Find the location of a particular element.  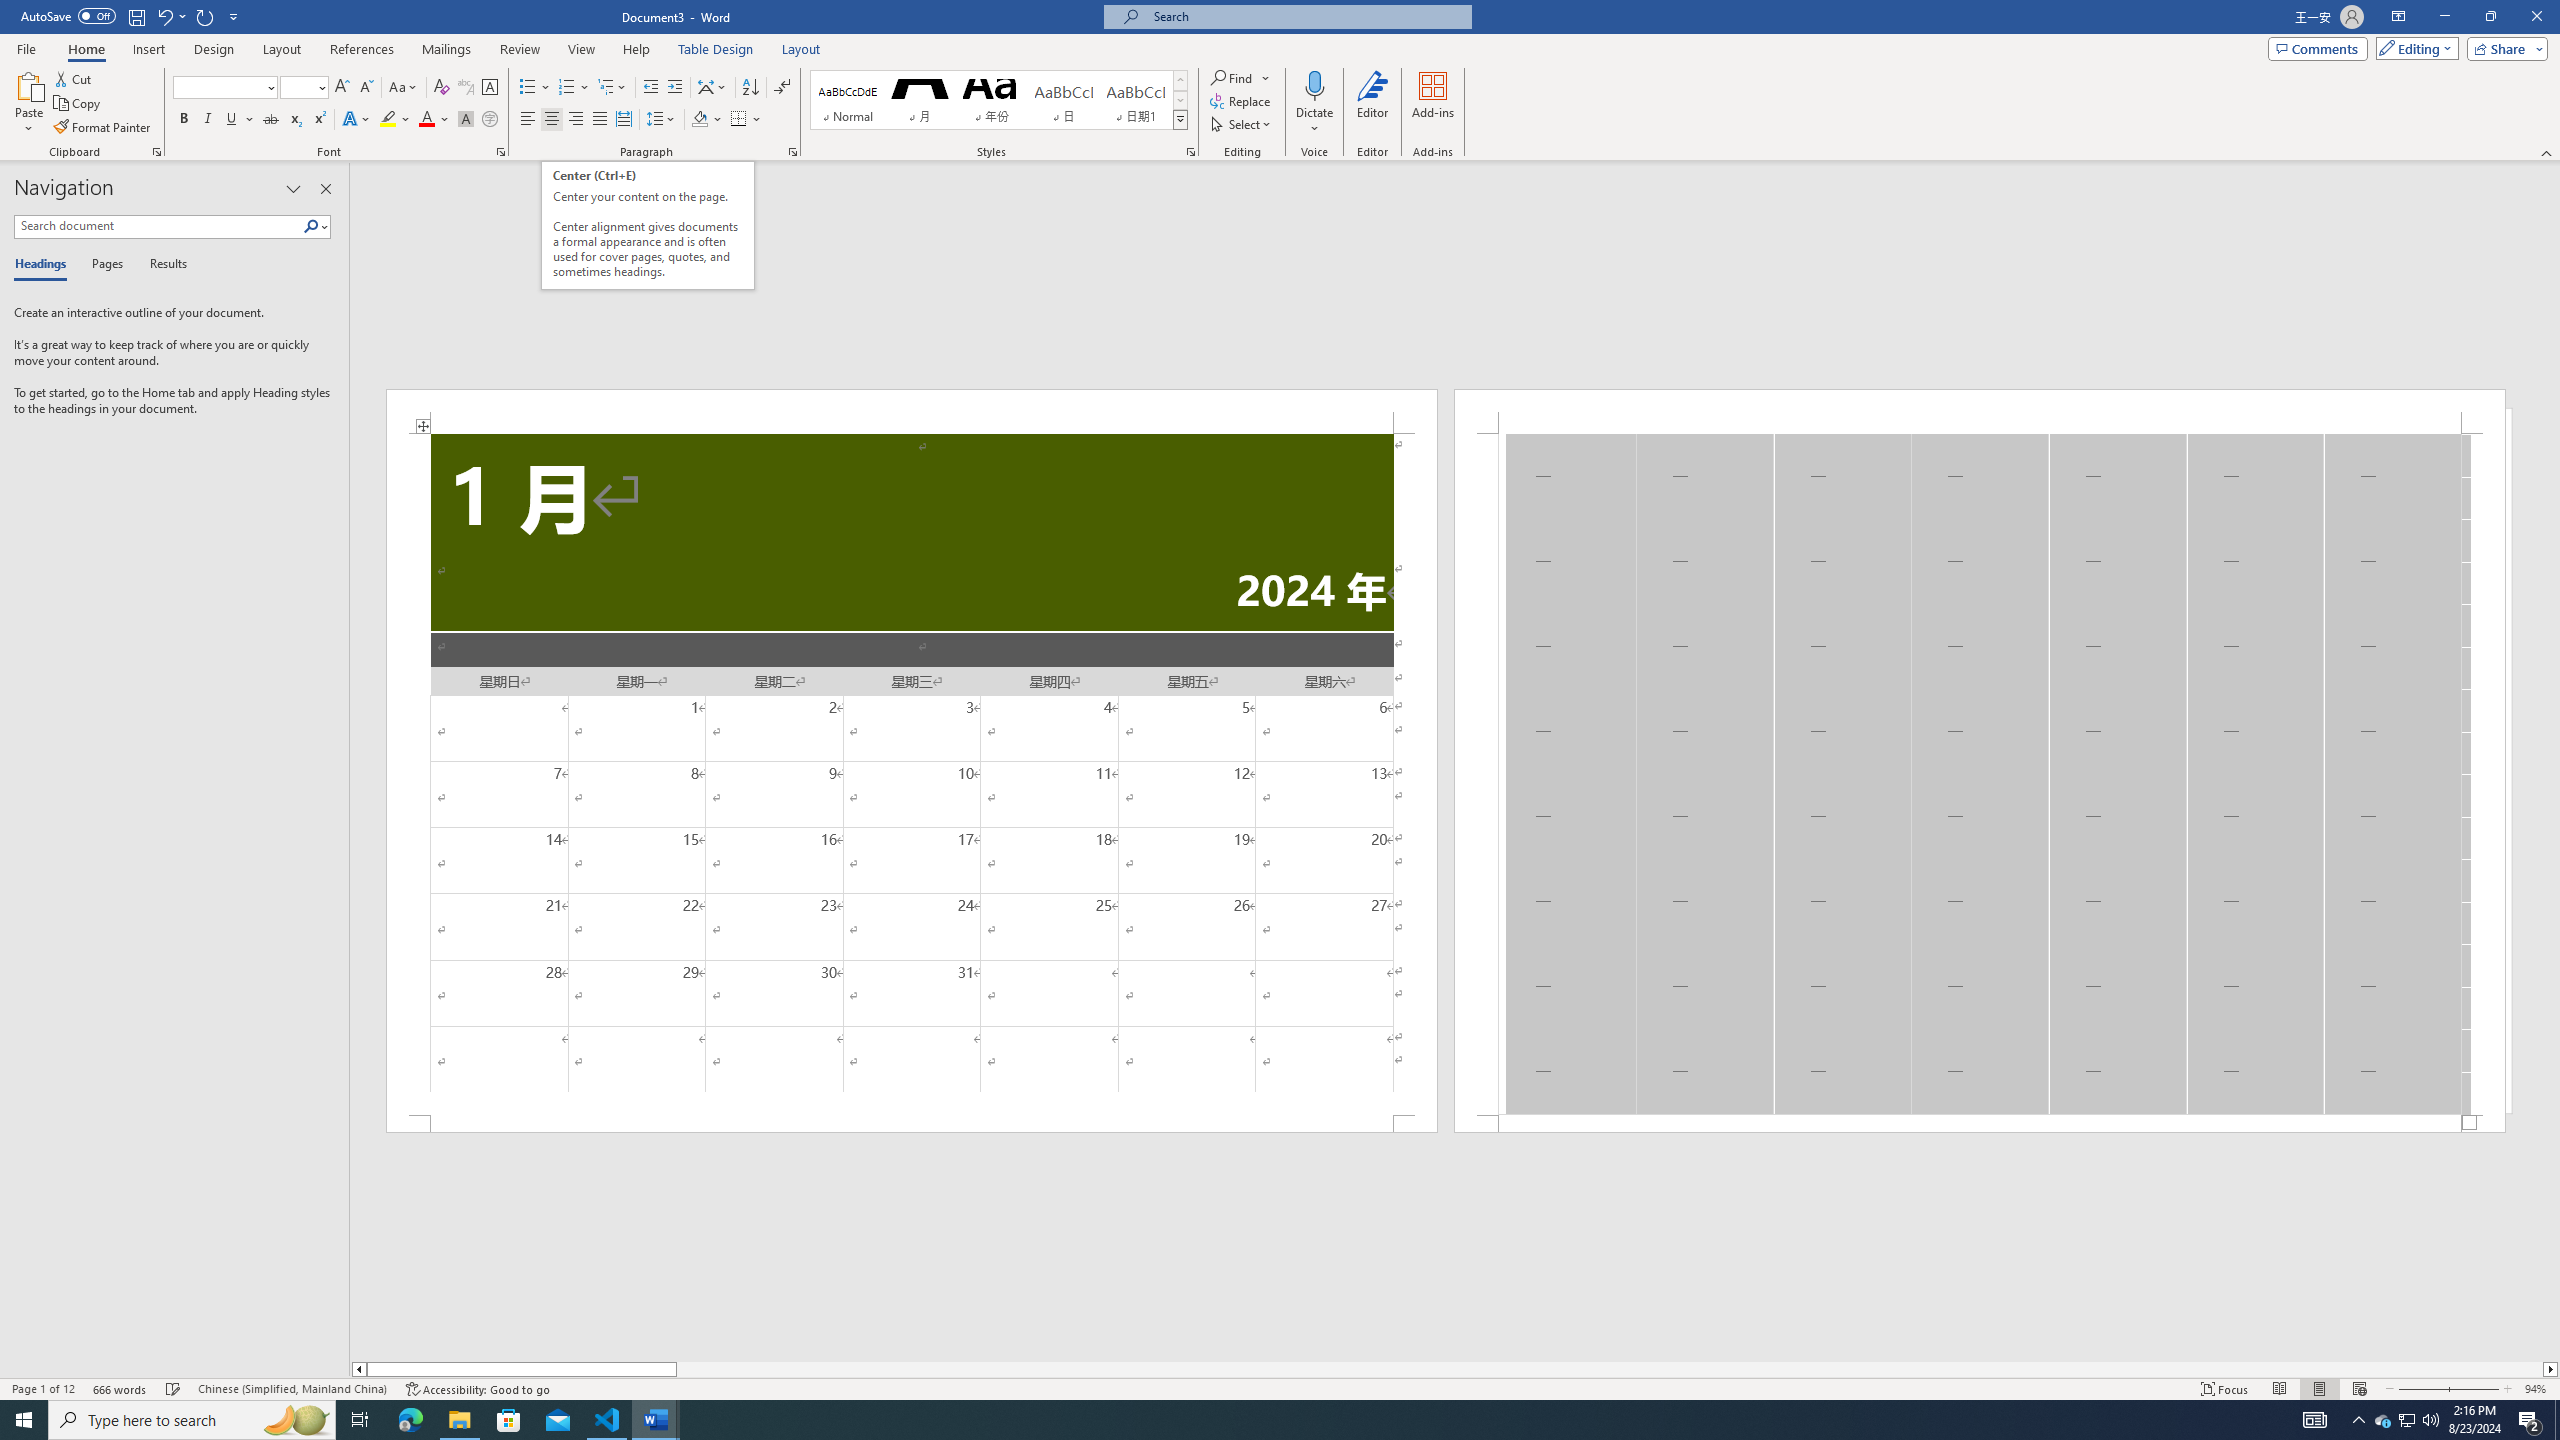

Results is located at coordinates (161, 265).